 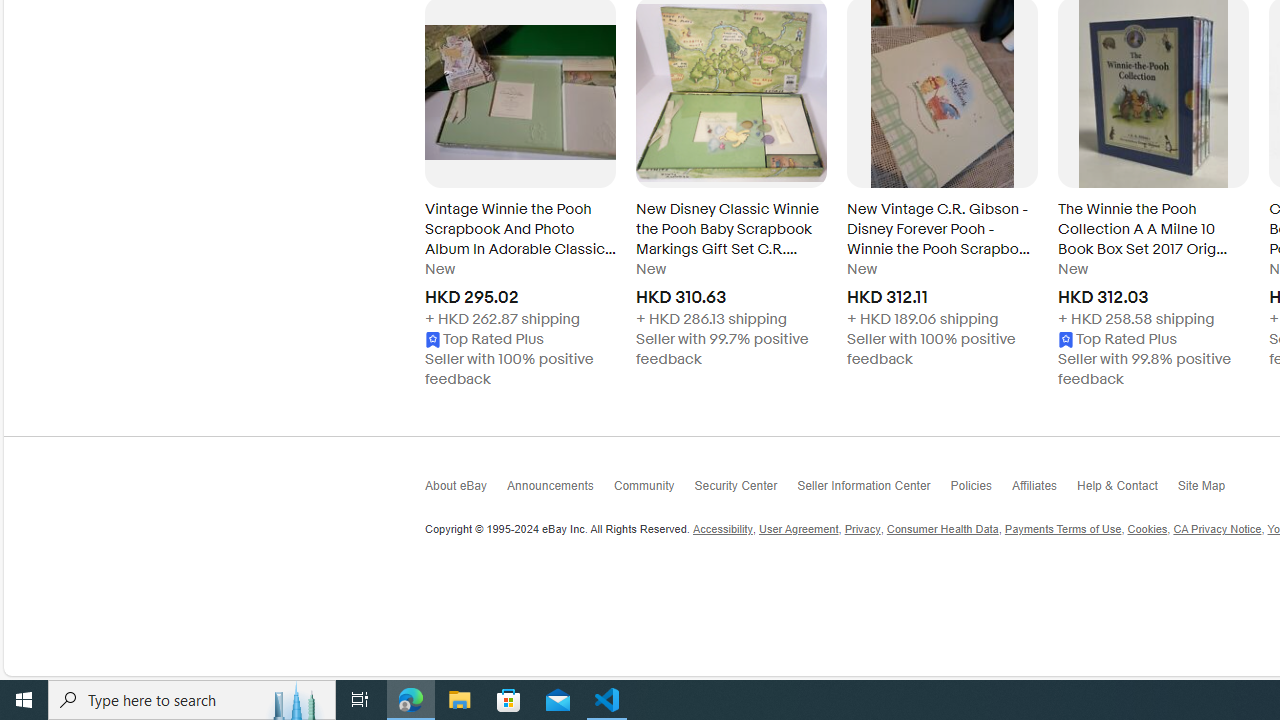 What do you see at coordinates (560, 492) in the screenshot?
I see `Announcements` at bounding box center [560, 492].